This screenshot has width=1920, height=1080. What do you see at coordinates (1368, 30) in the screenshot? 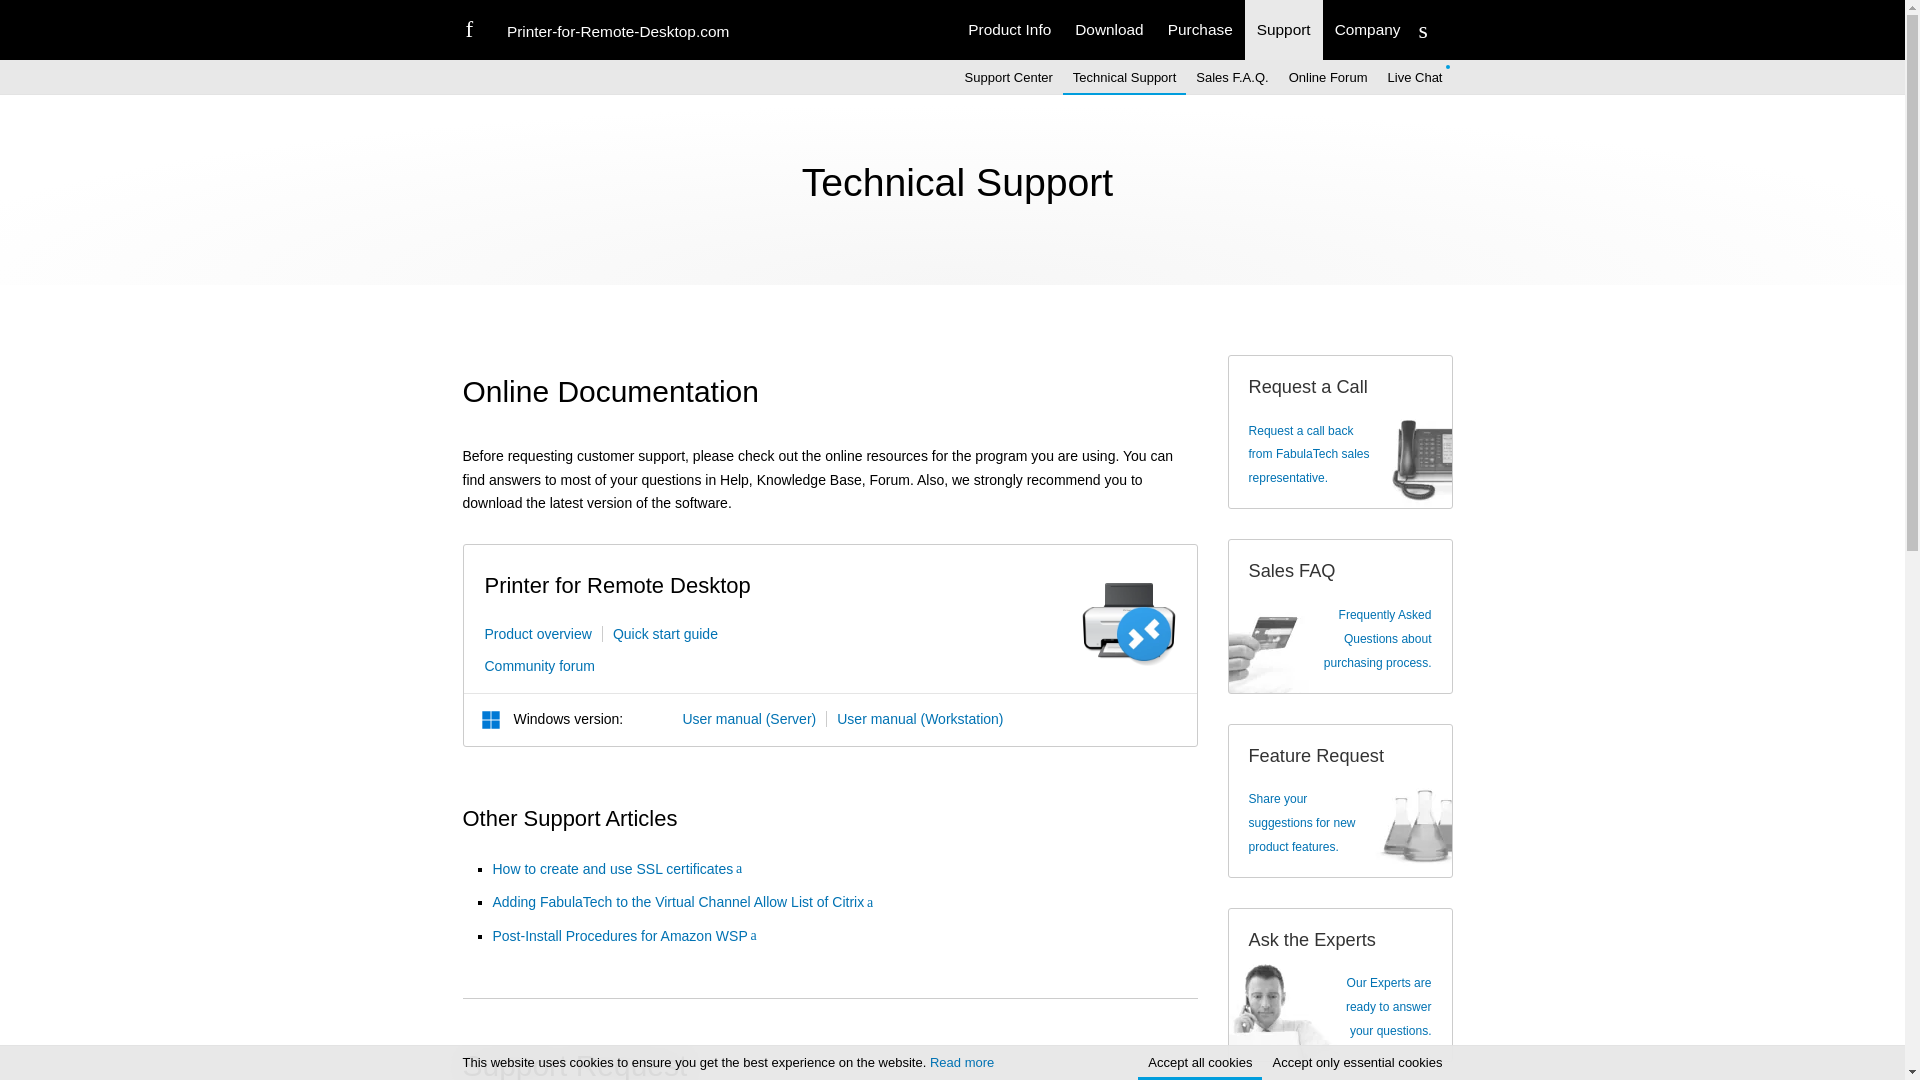
I see `Company` at bounding box center [1368, 30].